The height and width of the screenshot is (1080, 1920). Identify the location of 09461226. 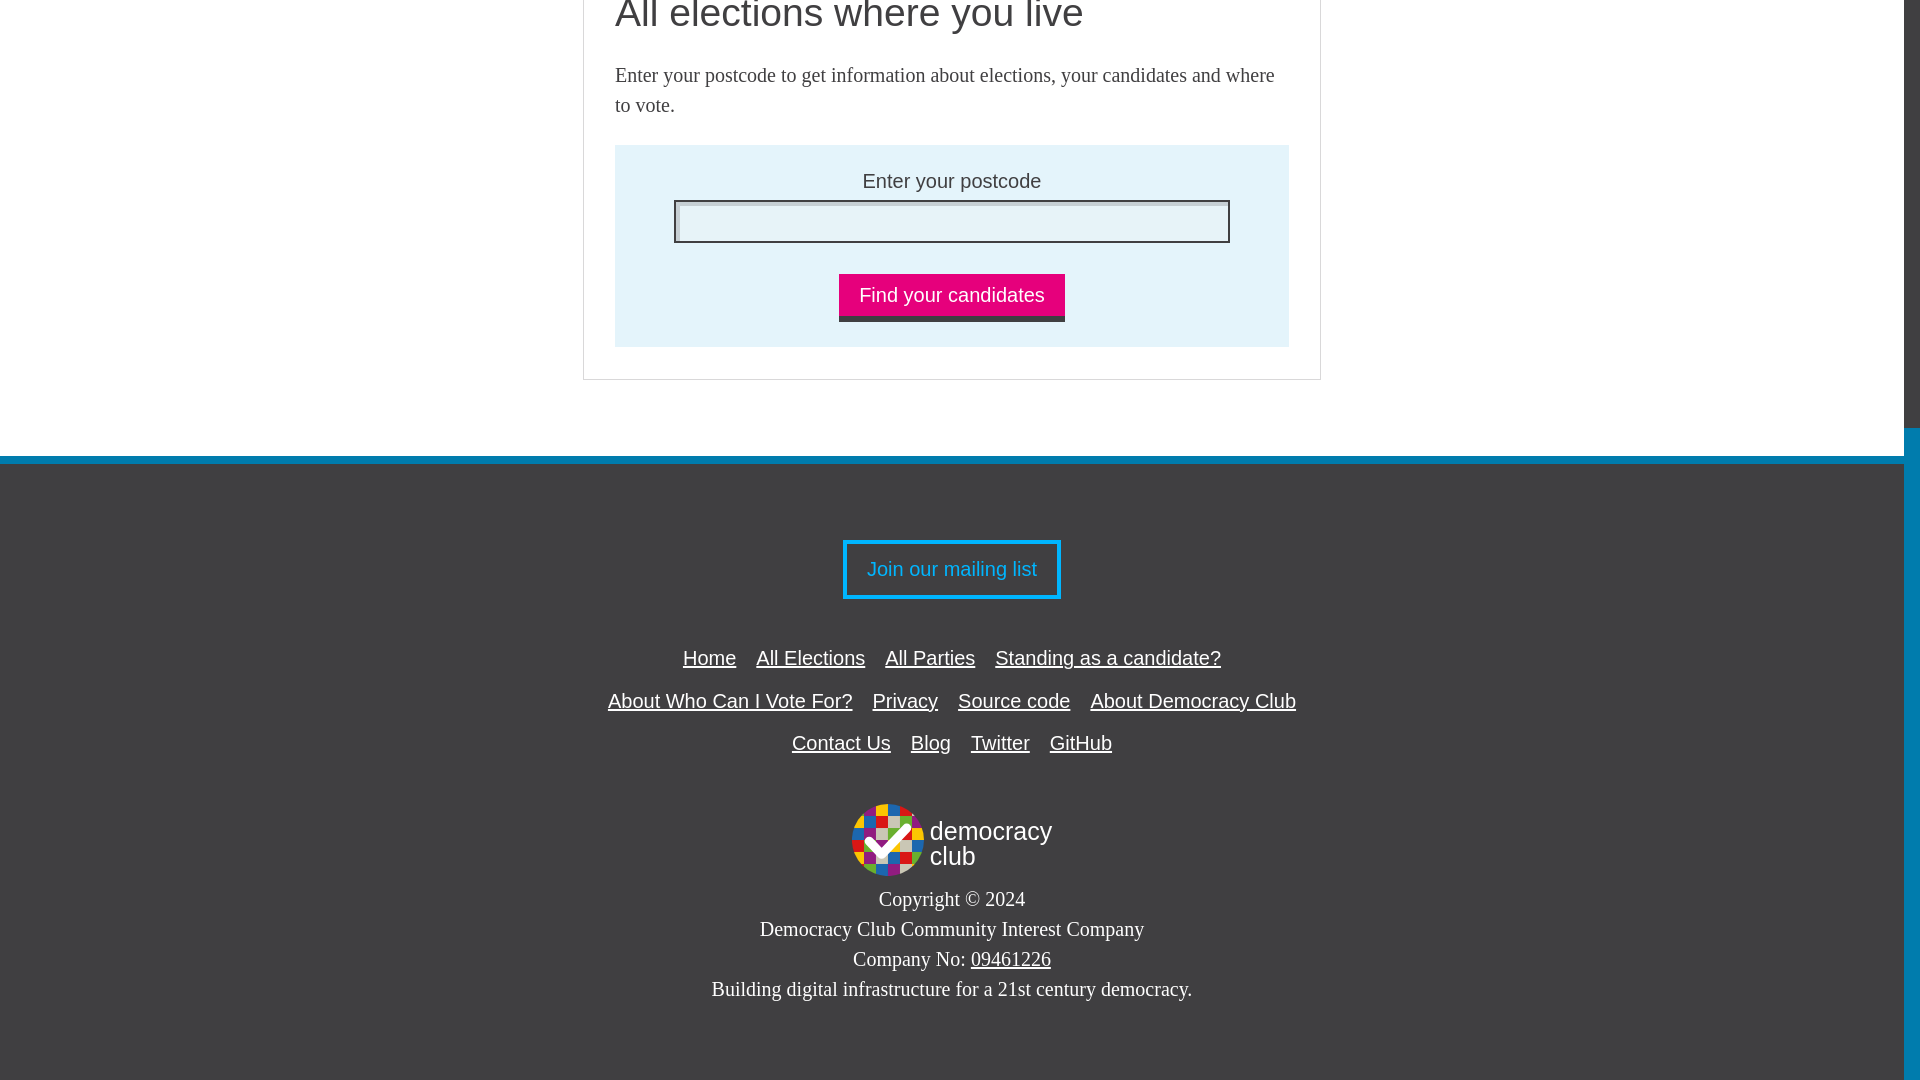
(1010, 958).